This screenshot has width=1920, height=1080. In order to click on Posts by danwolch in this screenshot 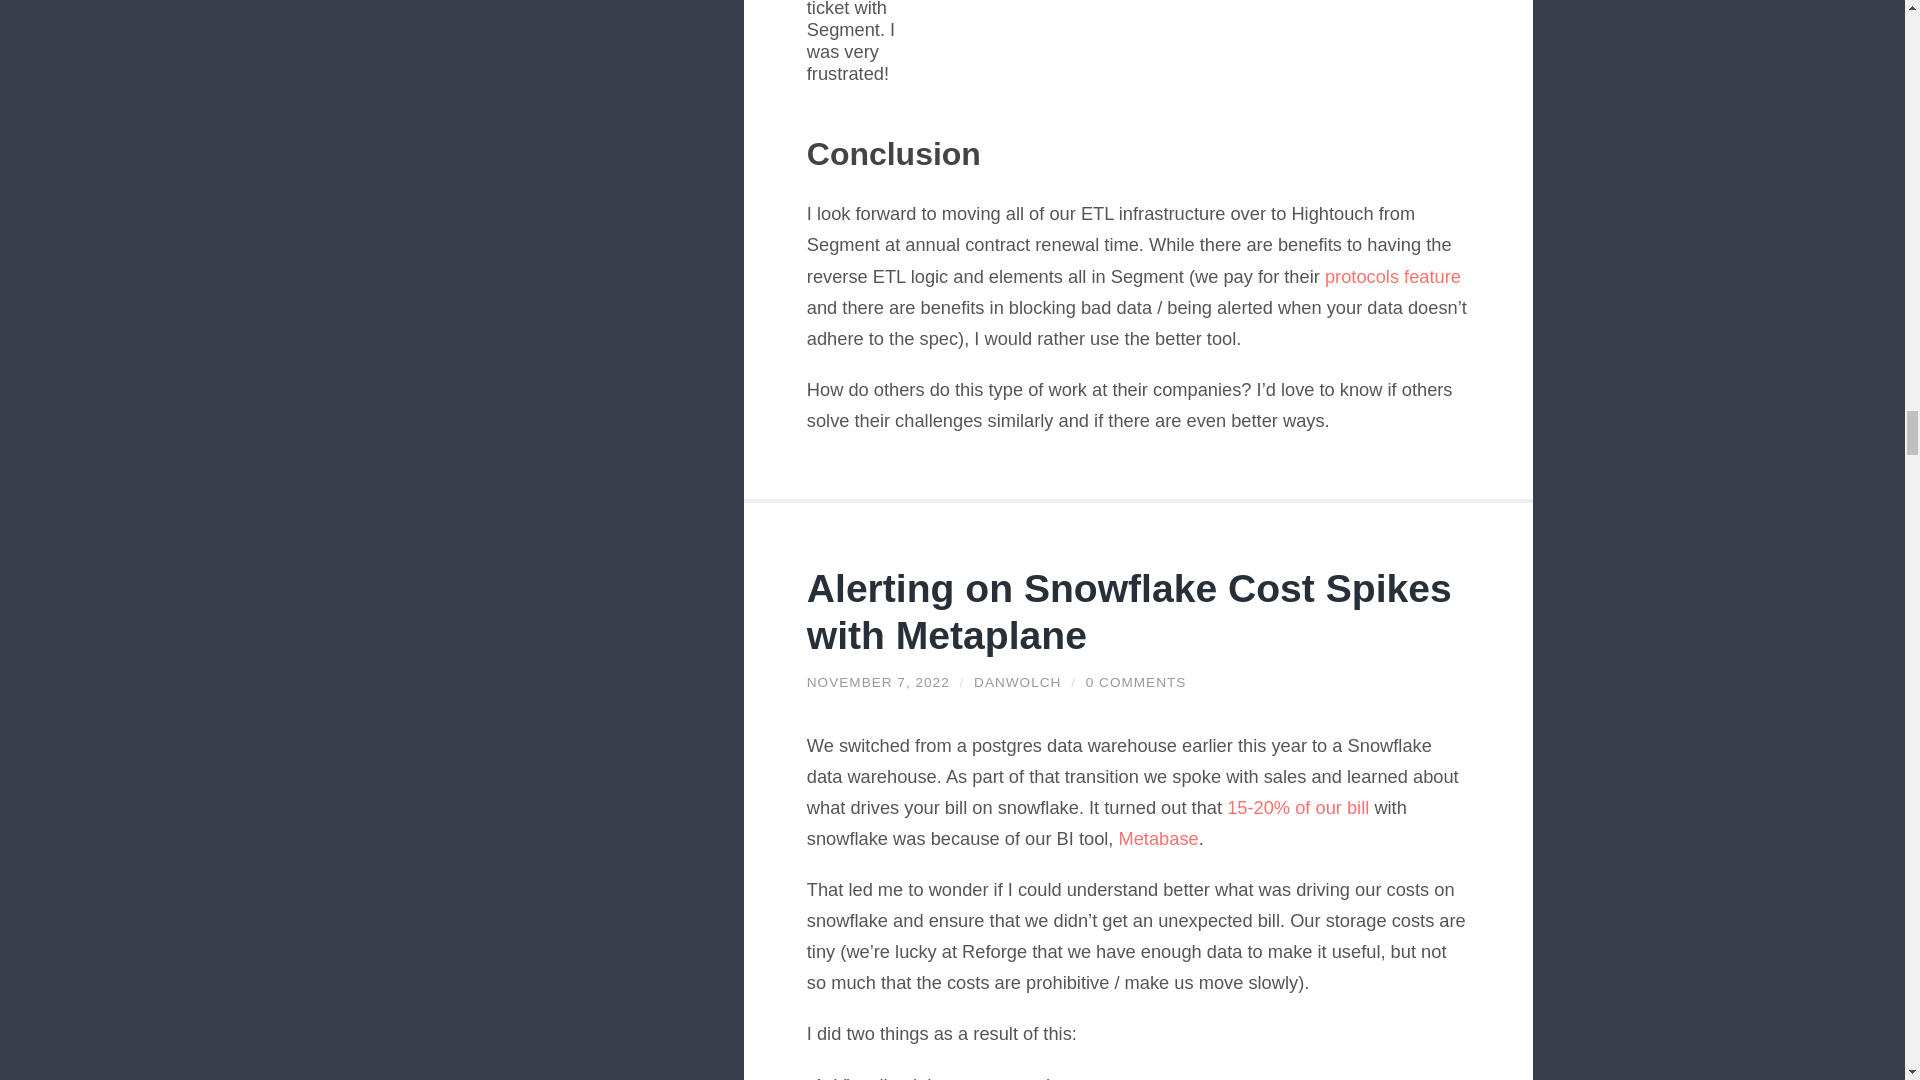, I will do `click(1017, 682)`.